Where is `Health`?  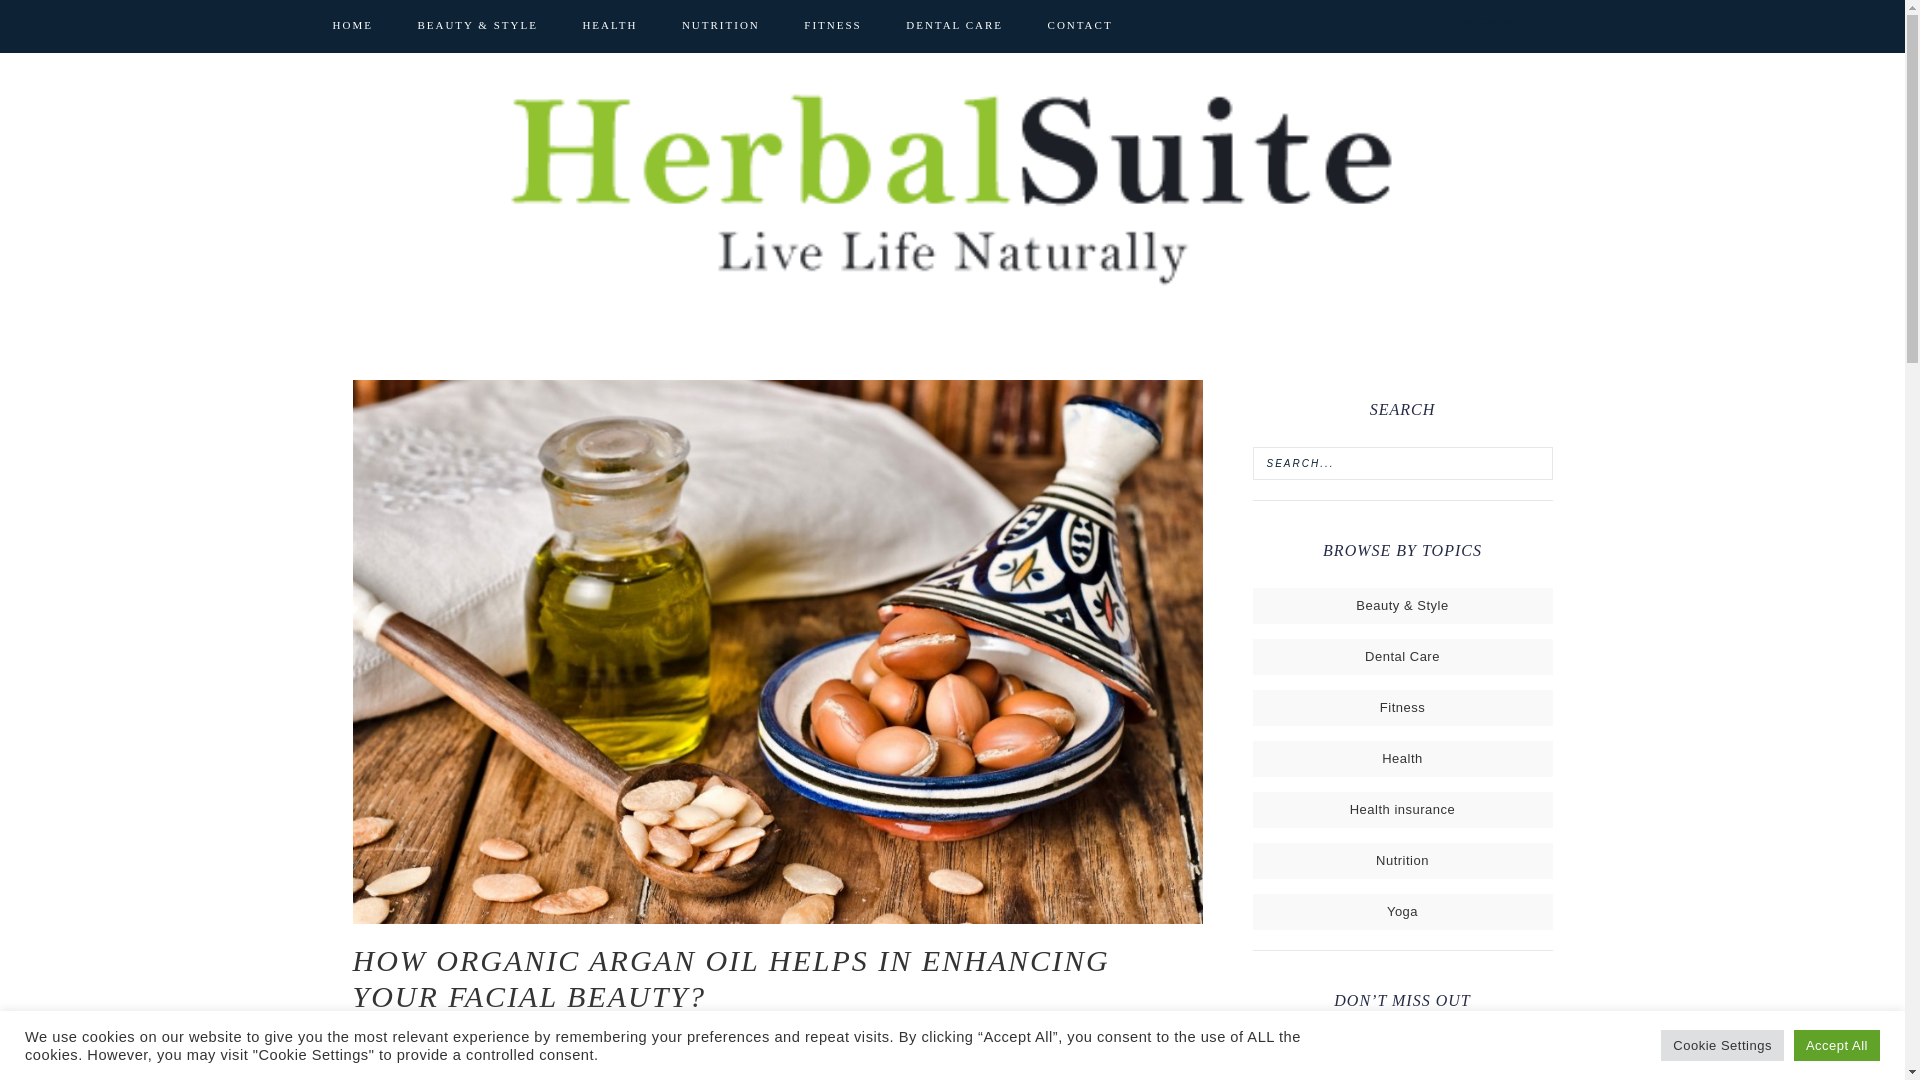
Health is located at coordinates (1402, 758).